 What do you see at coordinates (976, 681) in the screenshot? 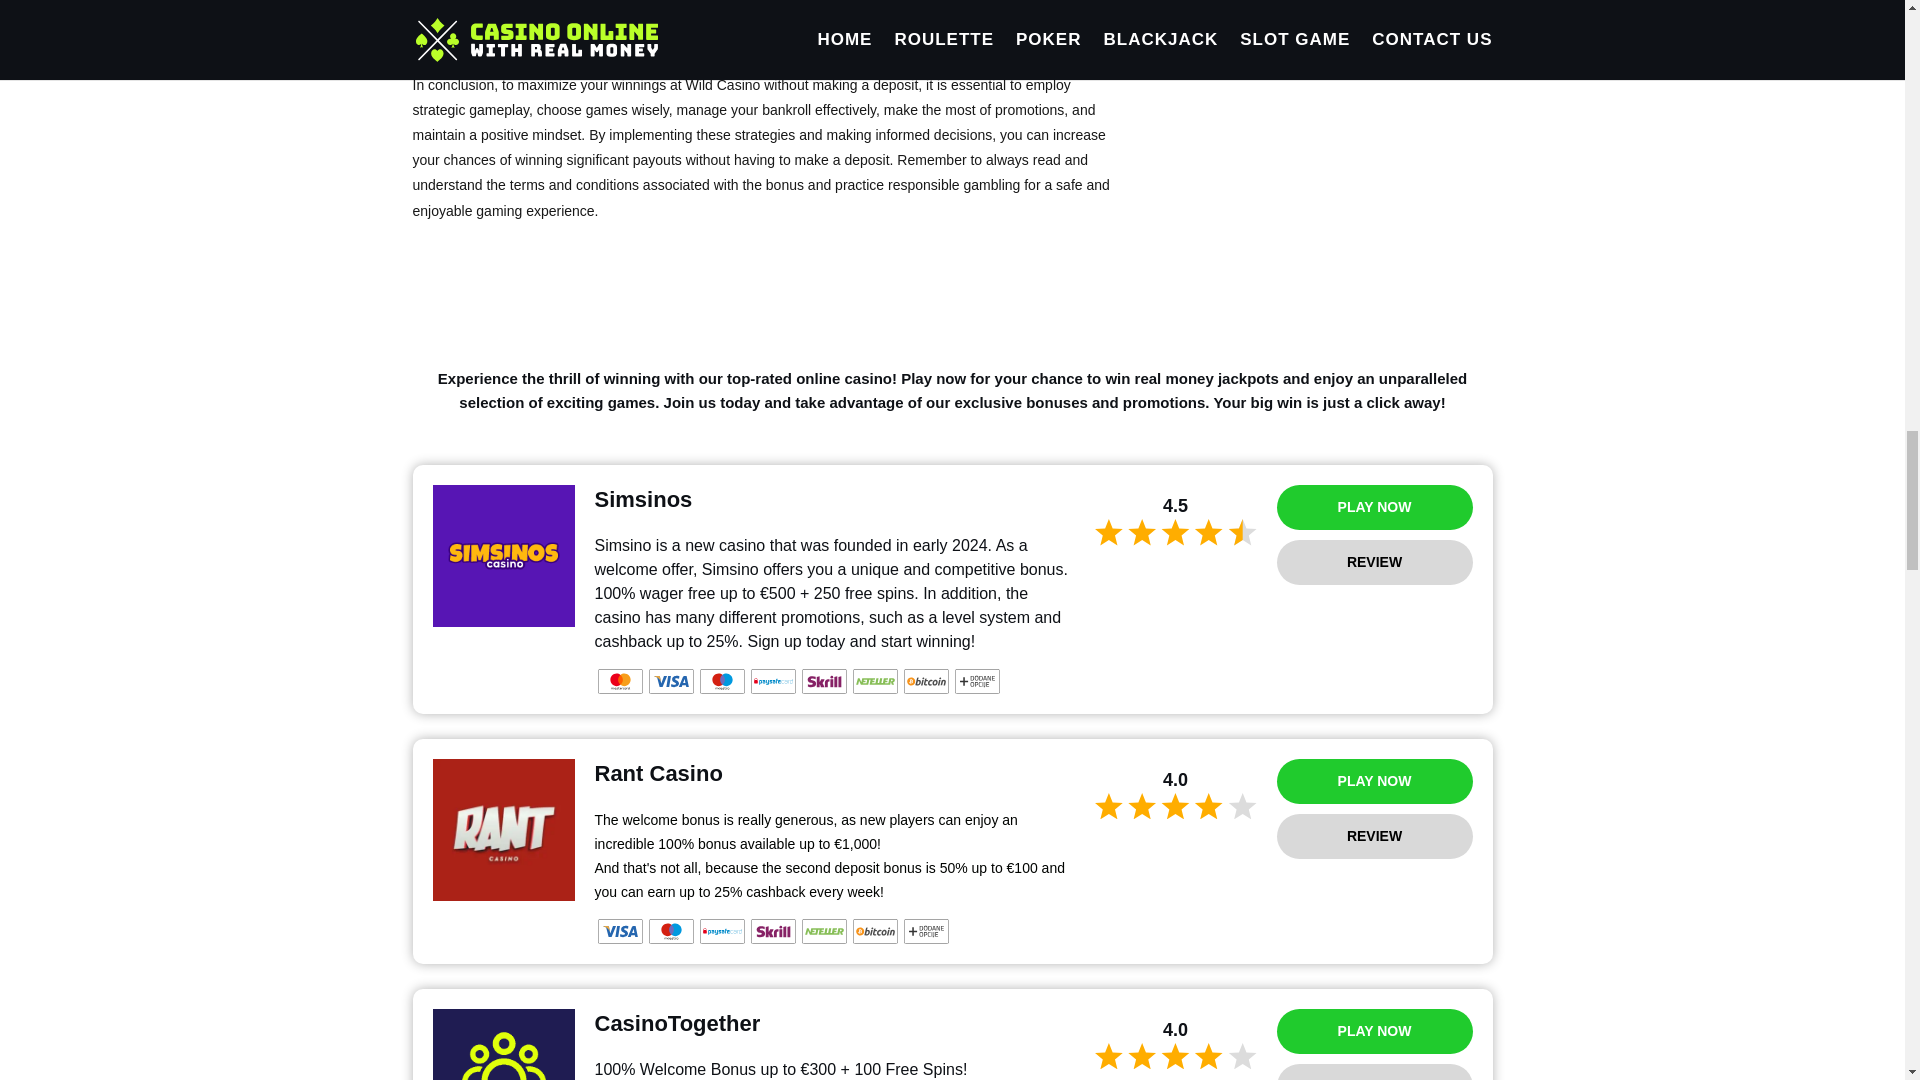
I see `Dodatne` at bounding box center [976, 681].